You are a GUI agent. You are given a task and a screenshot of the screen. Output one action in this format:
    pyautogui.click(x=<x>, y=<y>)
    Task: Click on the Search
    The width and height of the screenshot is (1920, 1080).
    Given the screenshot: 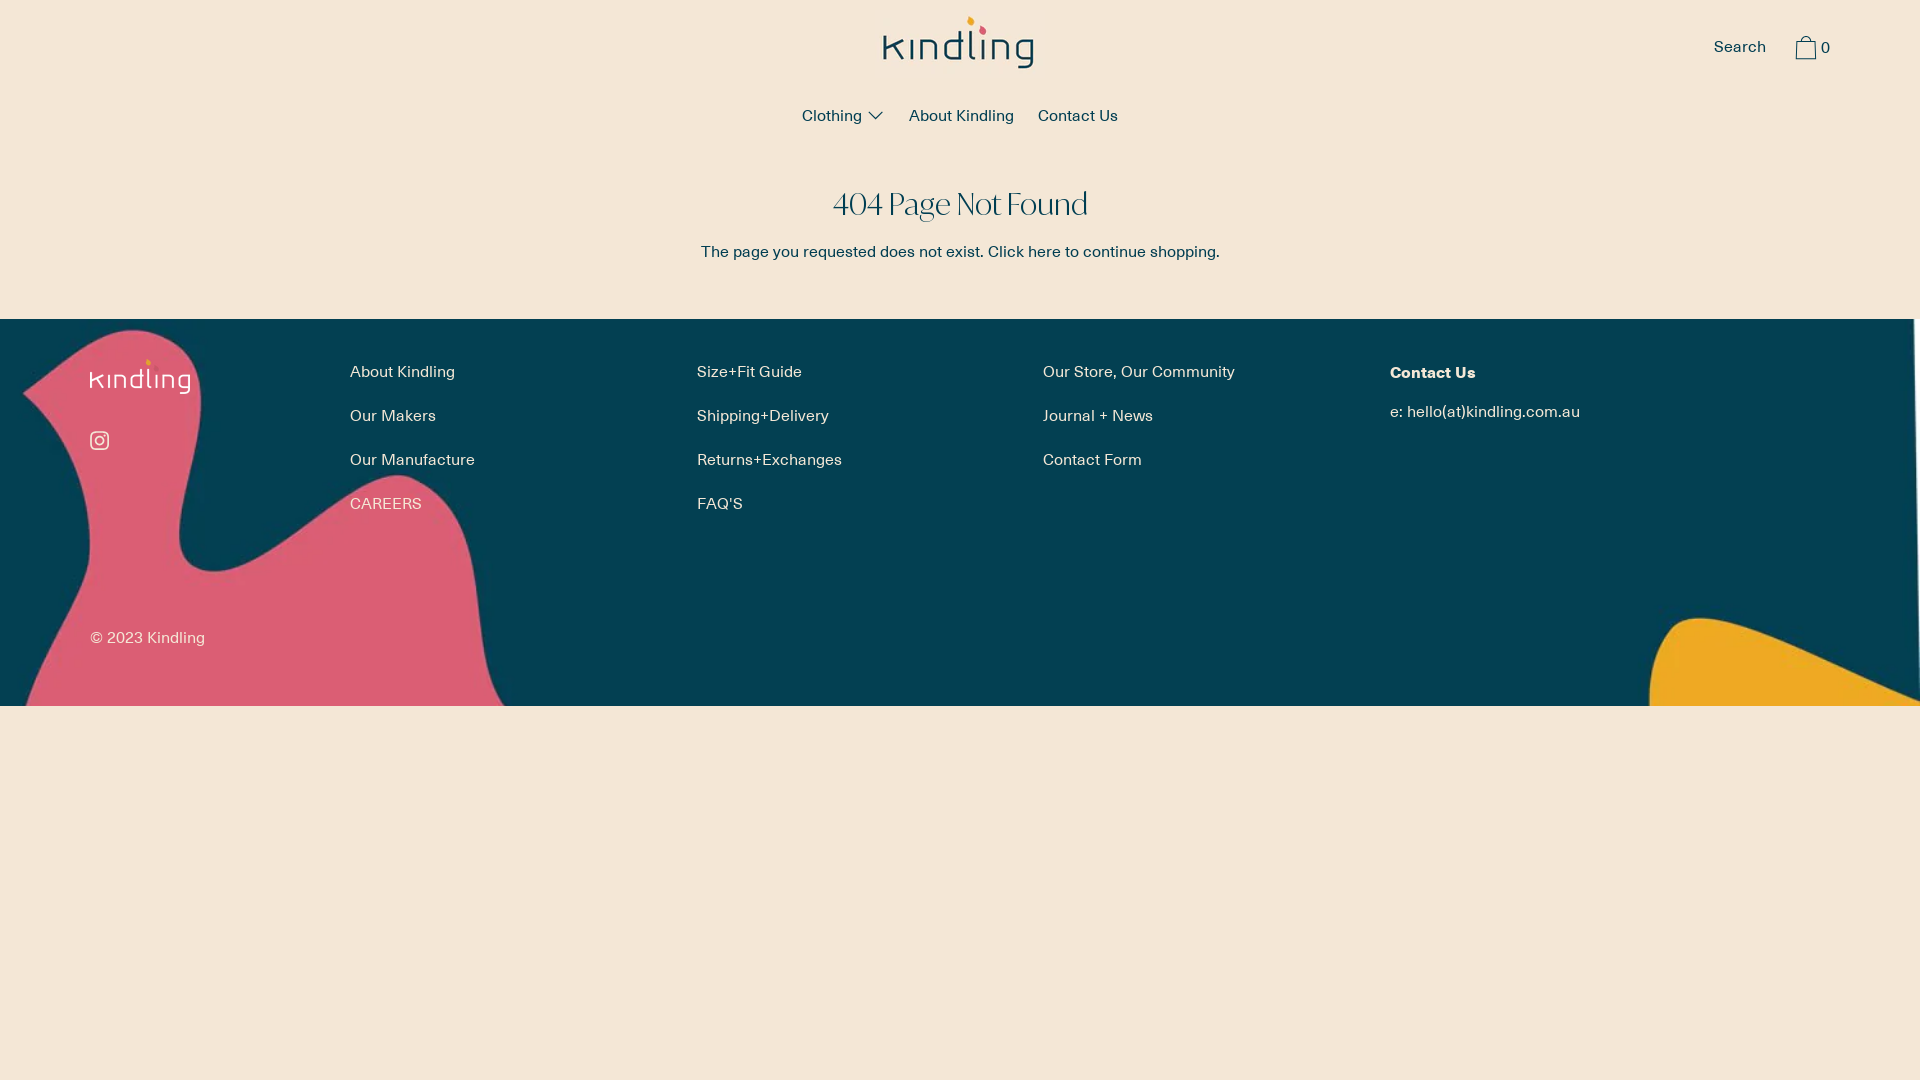 What is the action you would take?
    pyautogui.click(x=1740, y=49)
    